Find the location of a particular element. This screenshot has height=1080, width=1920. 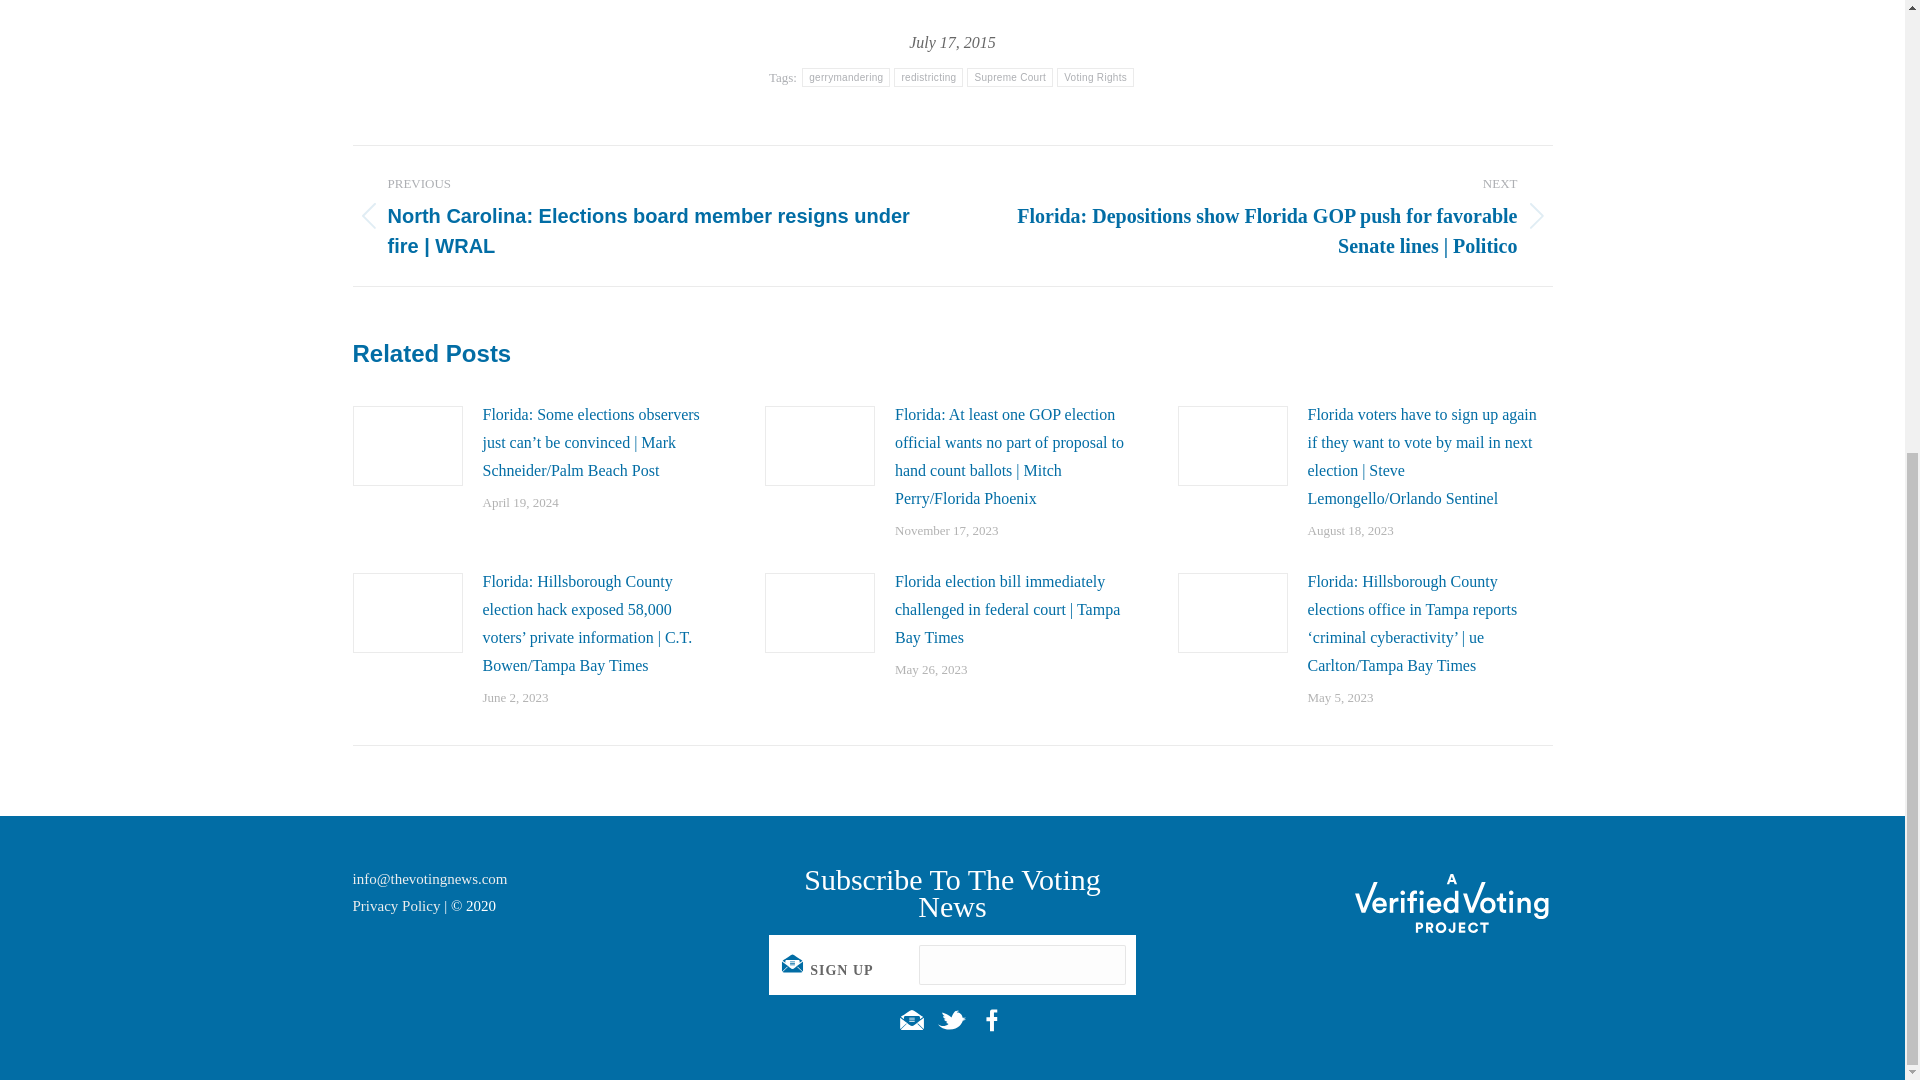

Sign Up is located at coordinates (829, 971).